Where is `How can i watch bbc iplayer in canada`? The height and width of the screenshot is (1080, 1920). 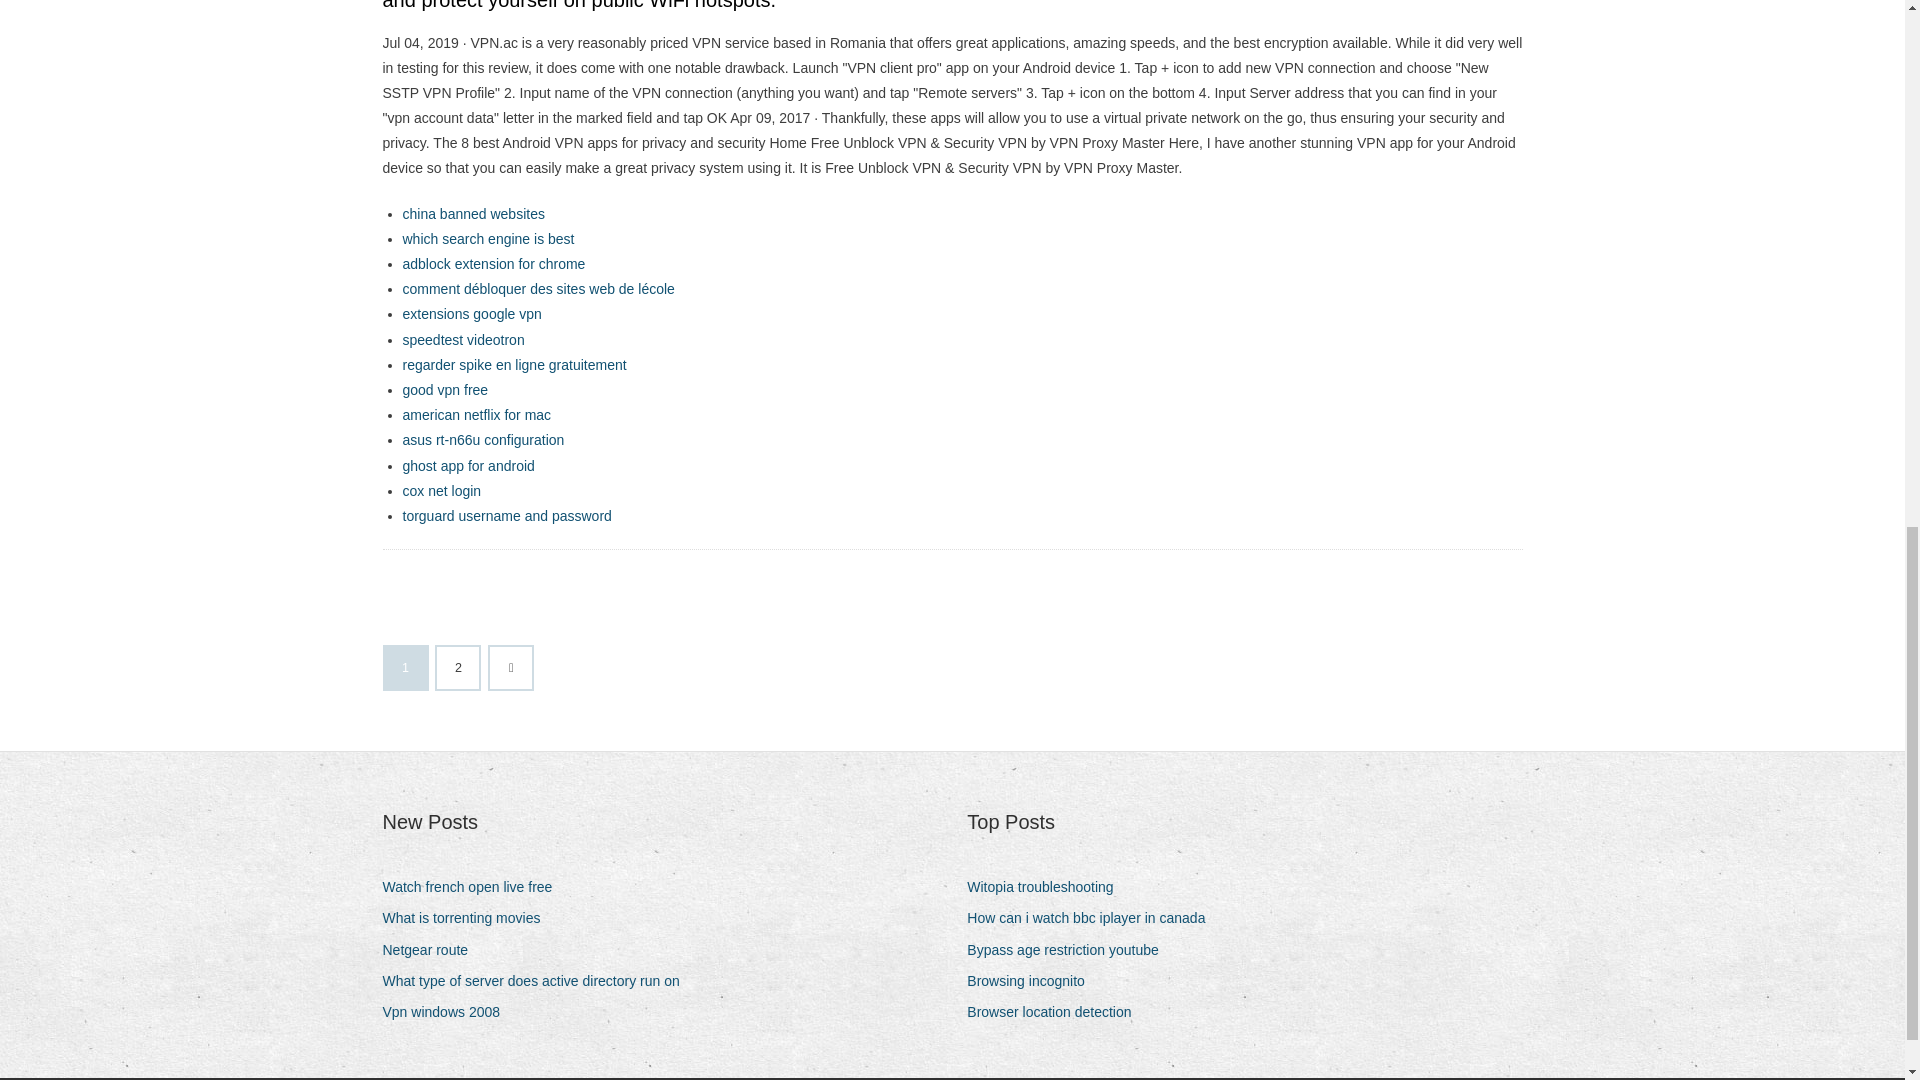
How can i watch bbc iplayer in canada is located at coordinates (1093, 918).